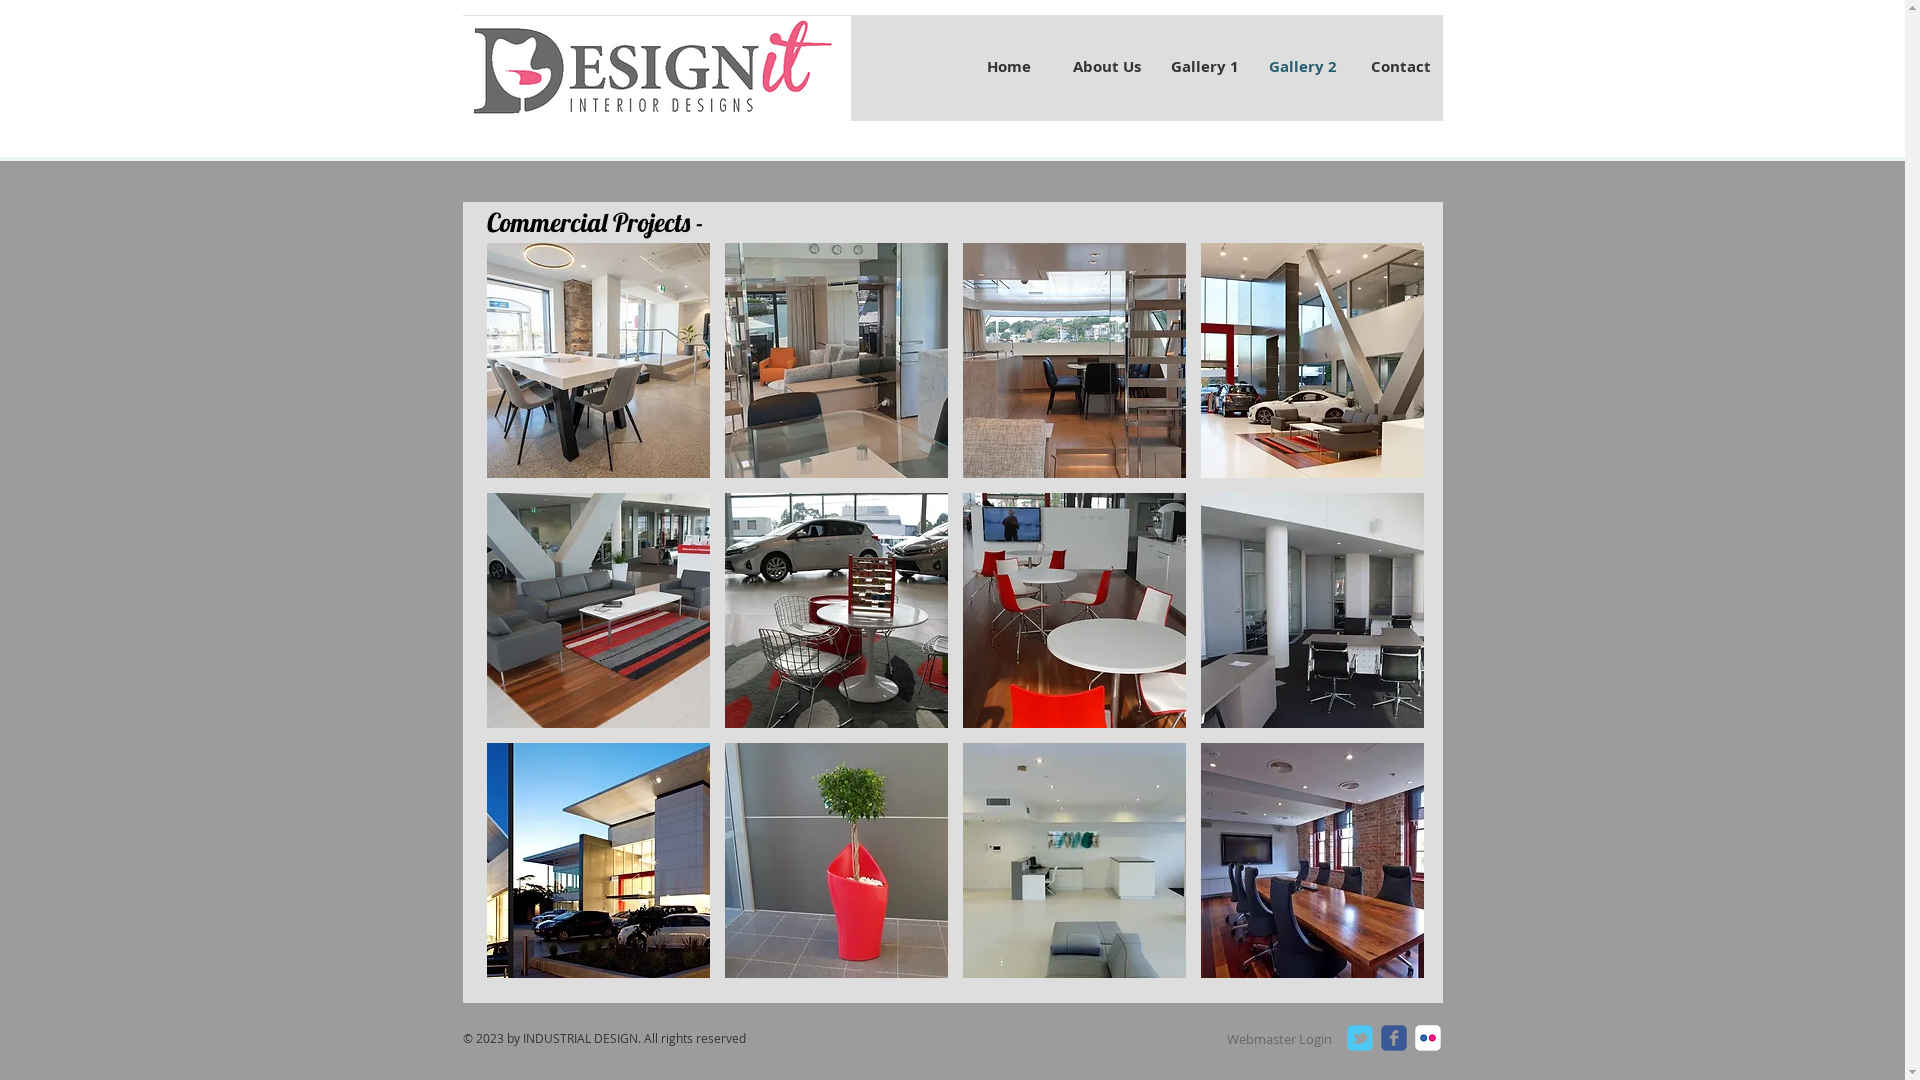 Image resolution: width=1920 pixels, height=1080 pixels. What do you see at coordinates (1401, 66) in the screenshot?
I see `Contact` at bounding box center [1401, 66].